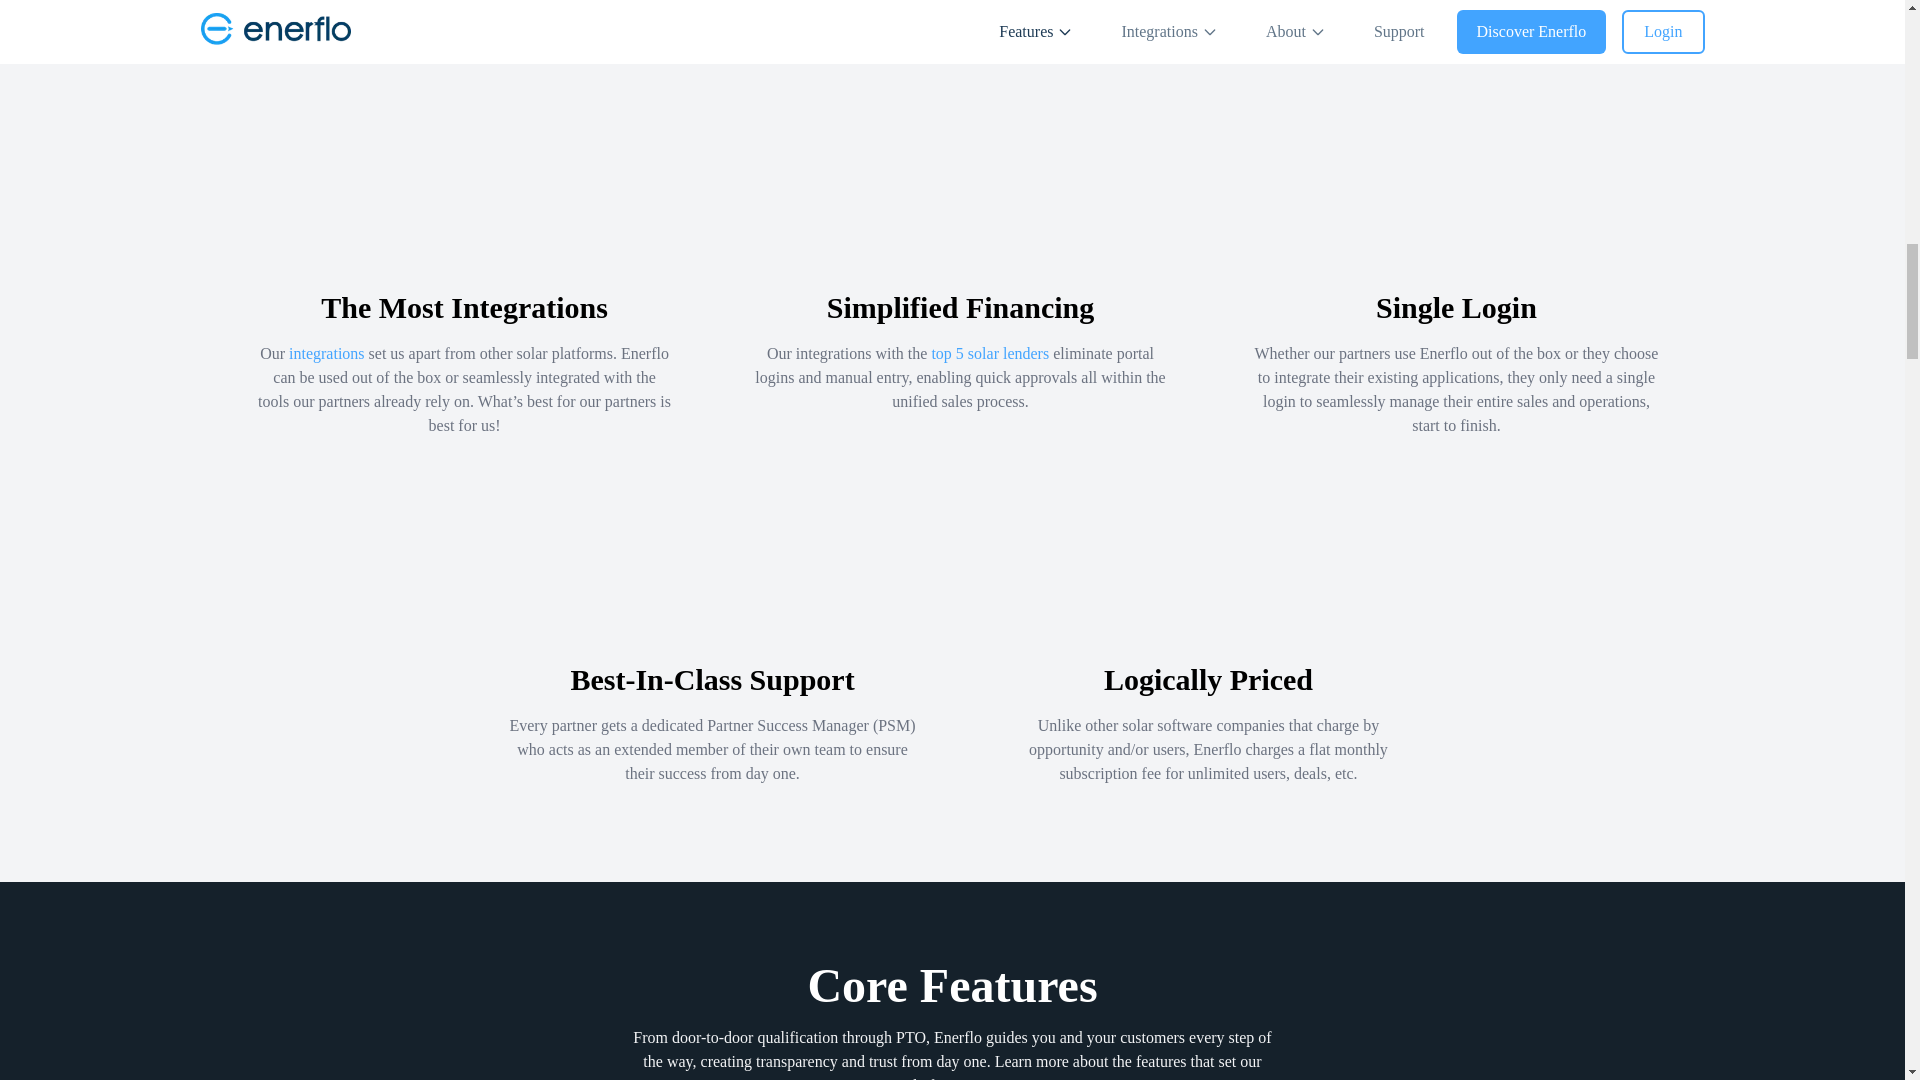 This screenshot has width=1920, height=1080. I want to click on integrations, so click(326, 352).